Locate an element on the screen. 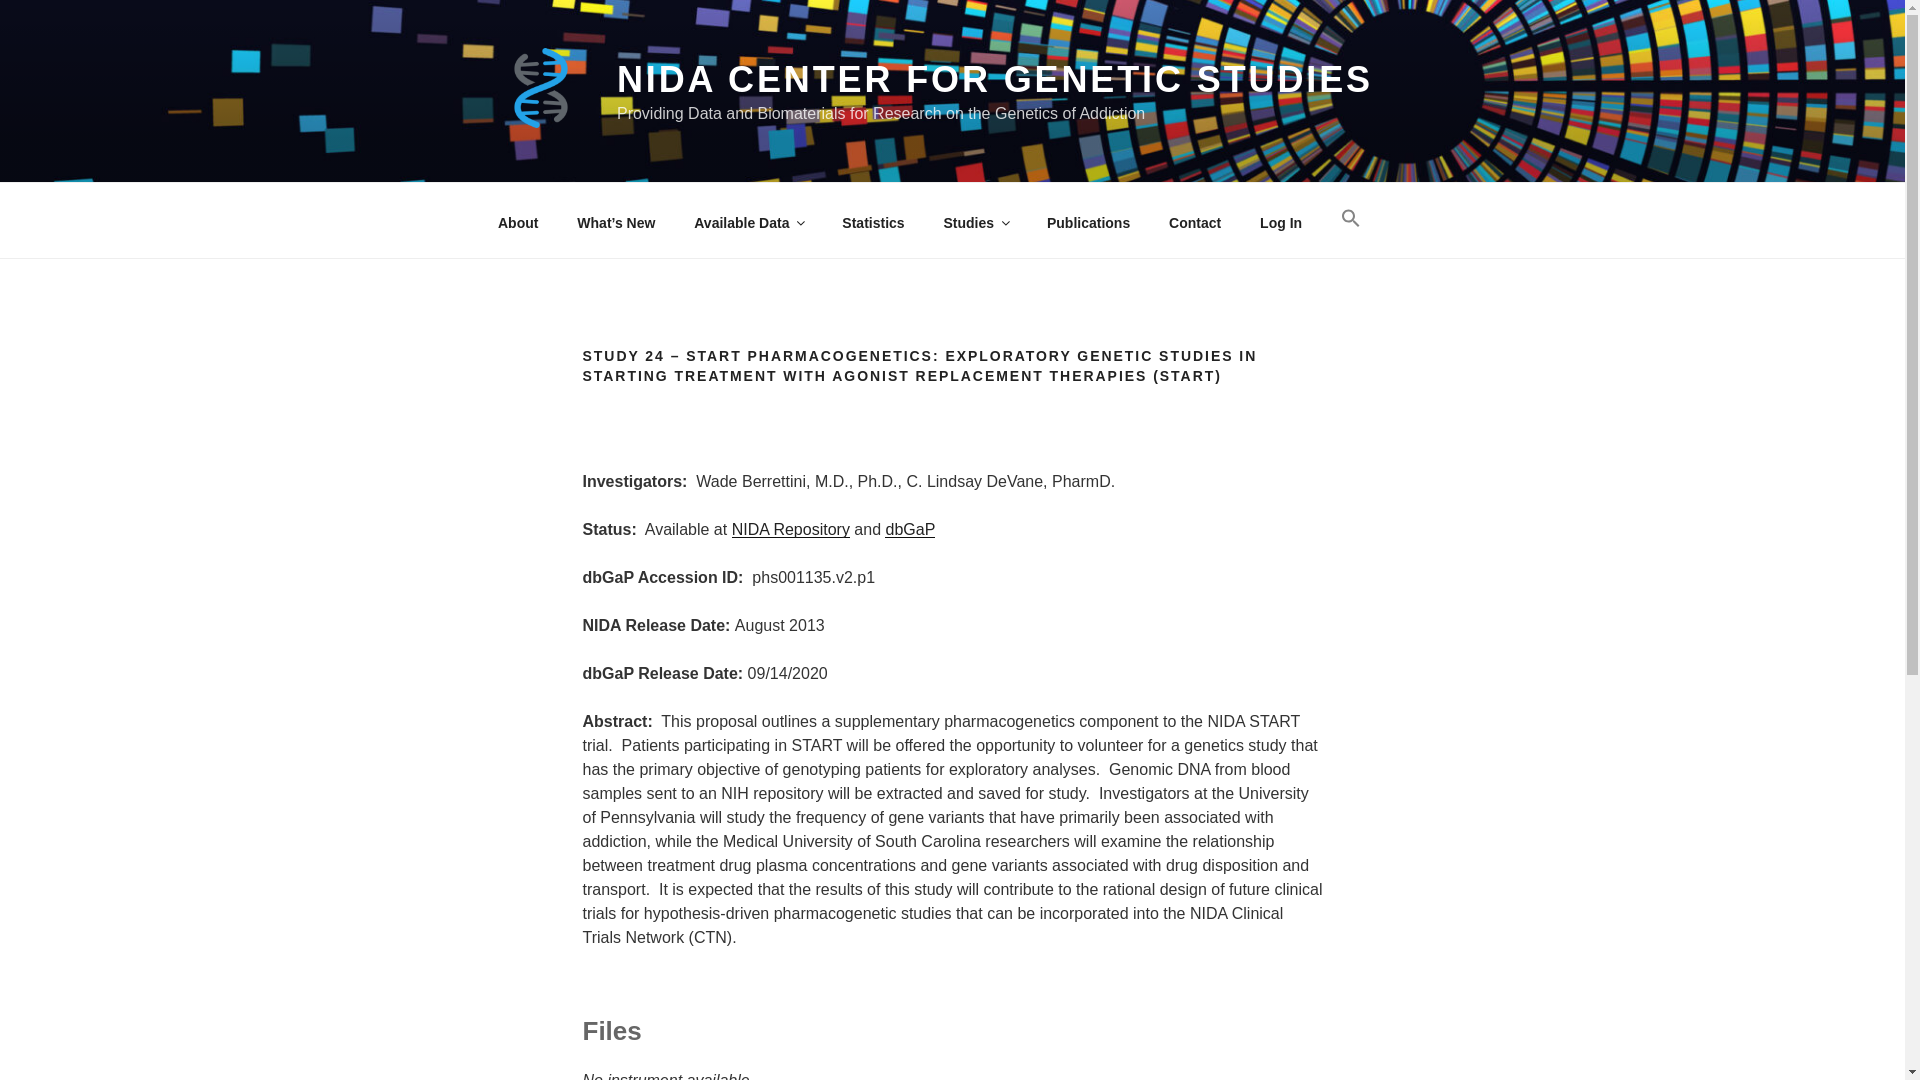 The height and width of the screenshot is (1080, 1920). Available Data is located at coordinates (749, 222).